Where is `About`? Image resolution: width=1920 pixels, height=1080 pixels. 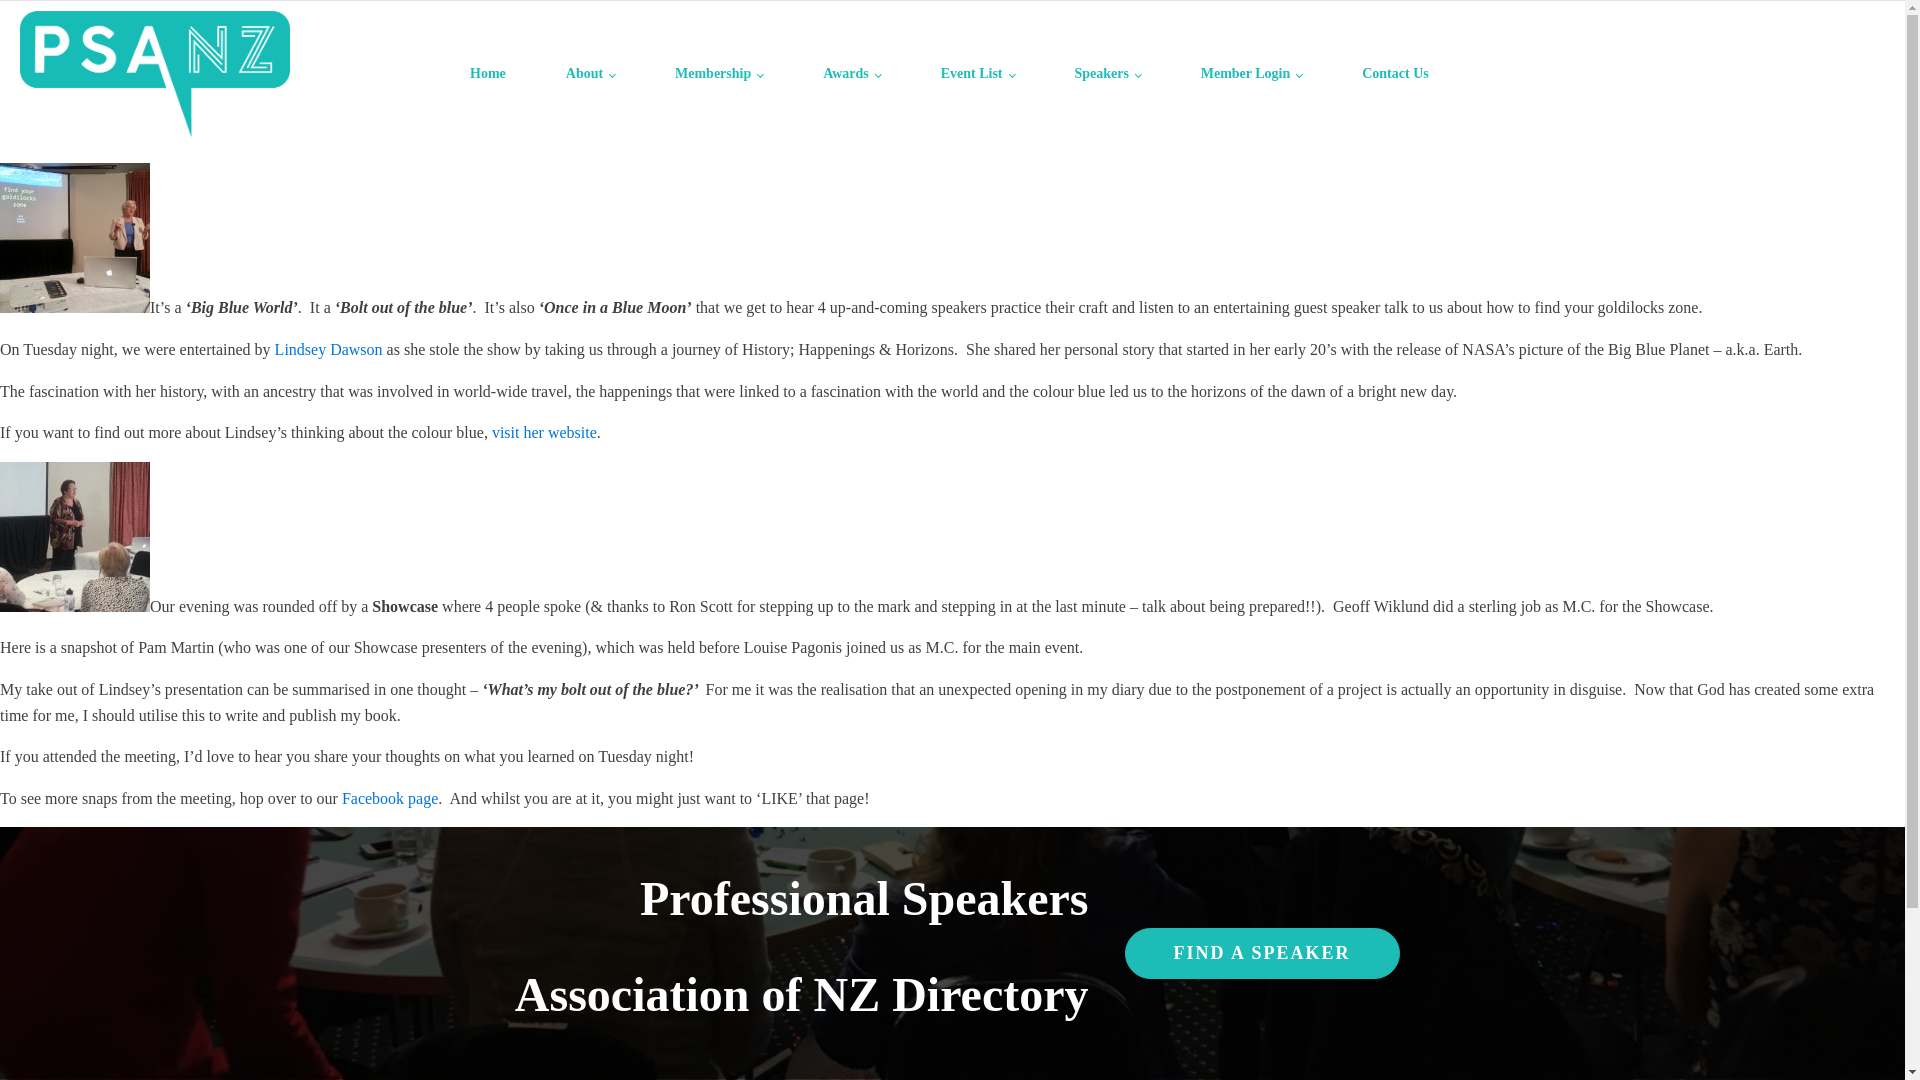 About is located at coordinates (590, 74).